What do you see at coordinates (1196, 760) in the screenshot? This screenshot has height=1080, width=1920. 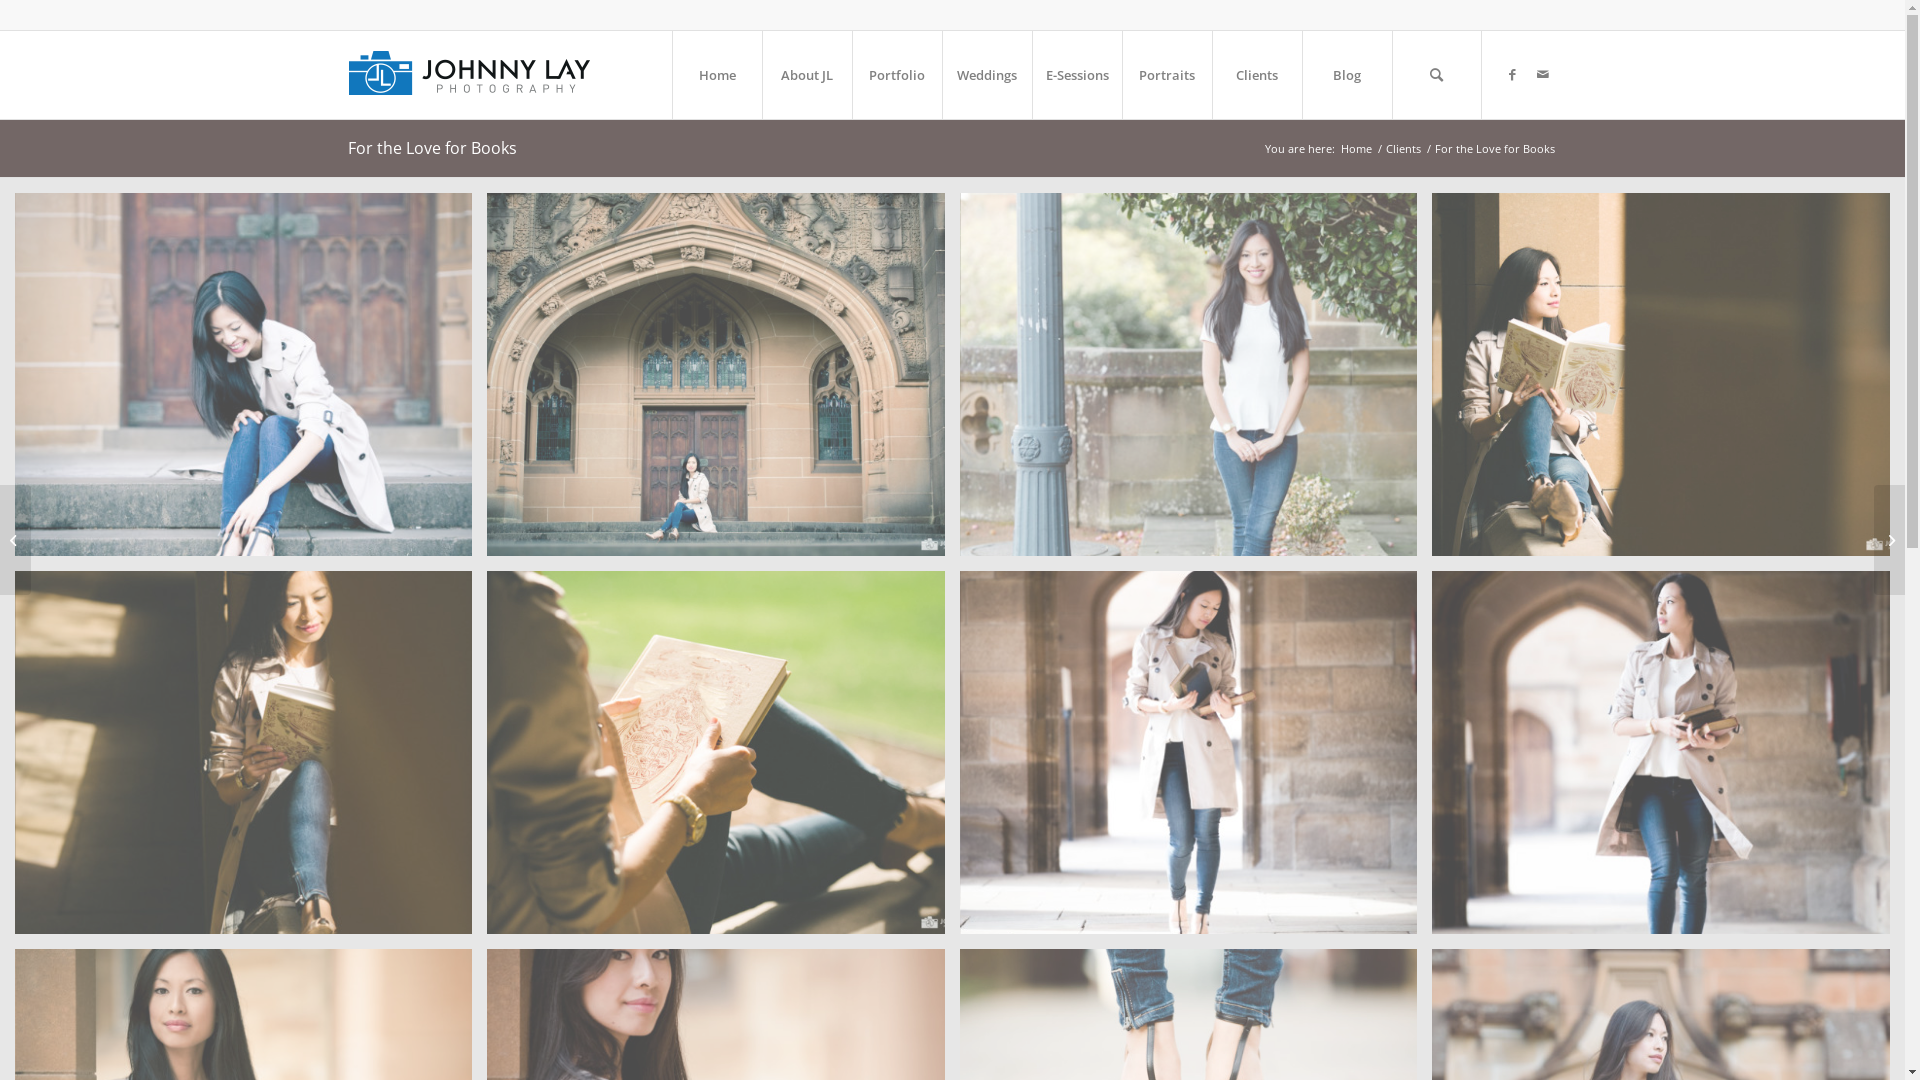 I see `Julie_loveforbooks_0193-lowr` at bounding box center [1196, 760].